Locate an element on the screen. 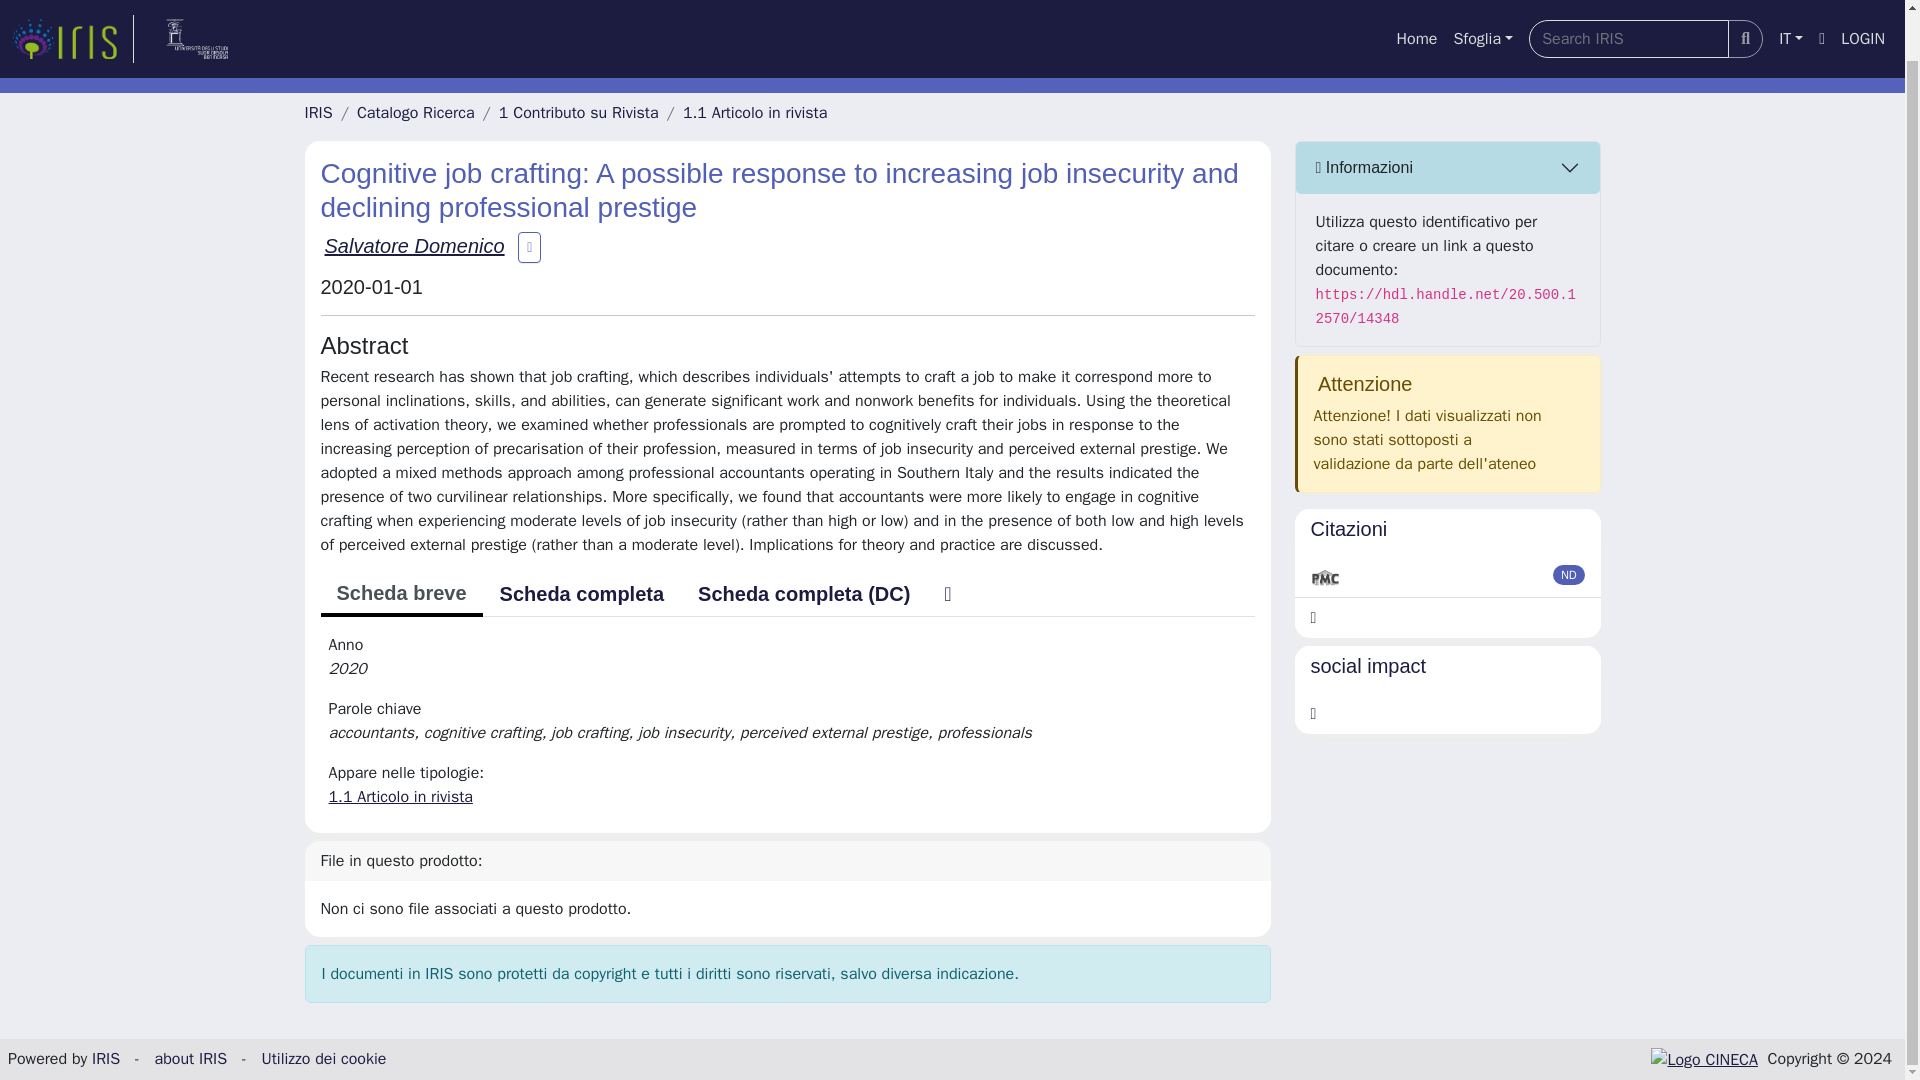 The image size is (1920, 1080). 1.1 Articolo in rivista is located at coordinates (400, 796).